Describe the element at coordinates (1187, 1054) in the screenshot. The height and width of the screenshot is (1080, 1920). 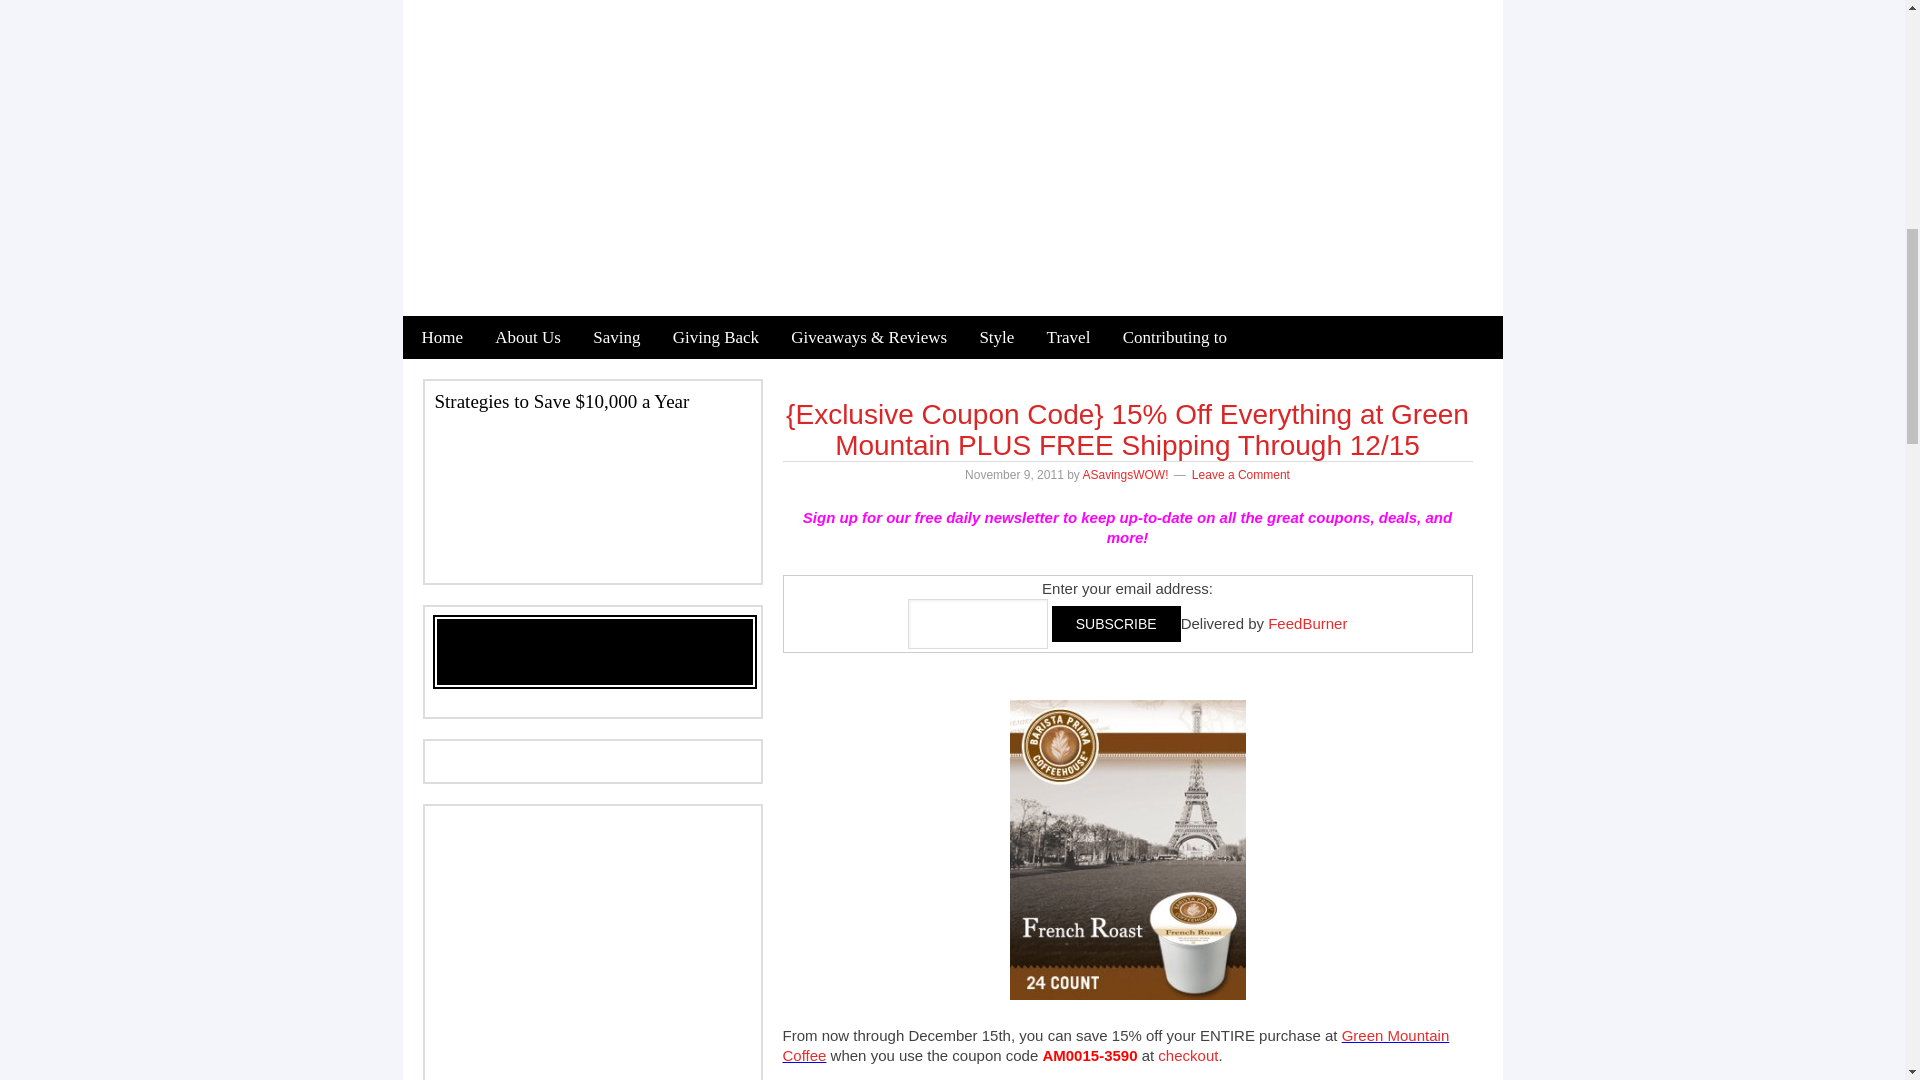
I see `Green Mountain Coffee` at that location.